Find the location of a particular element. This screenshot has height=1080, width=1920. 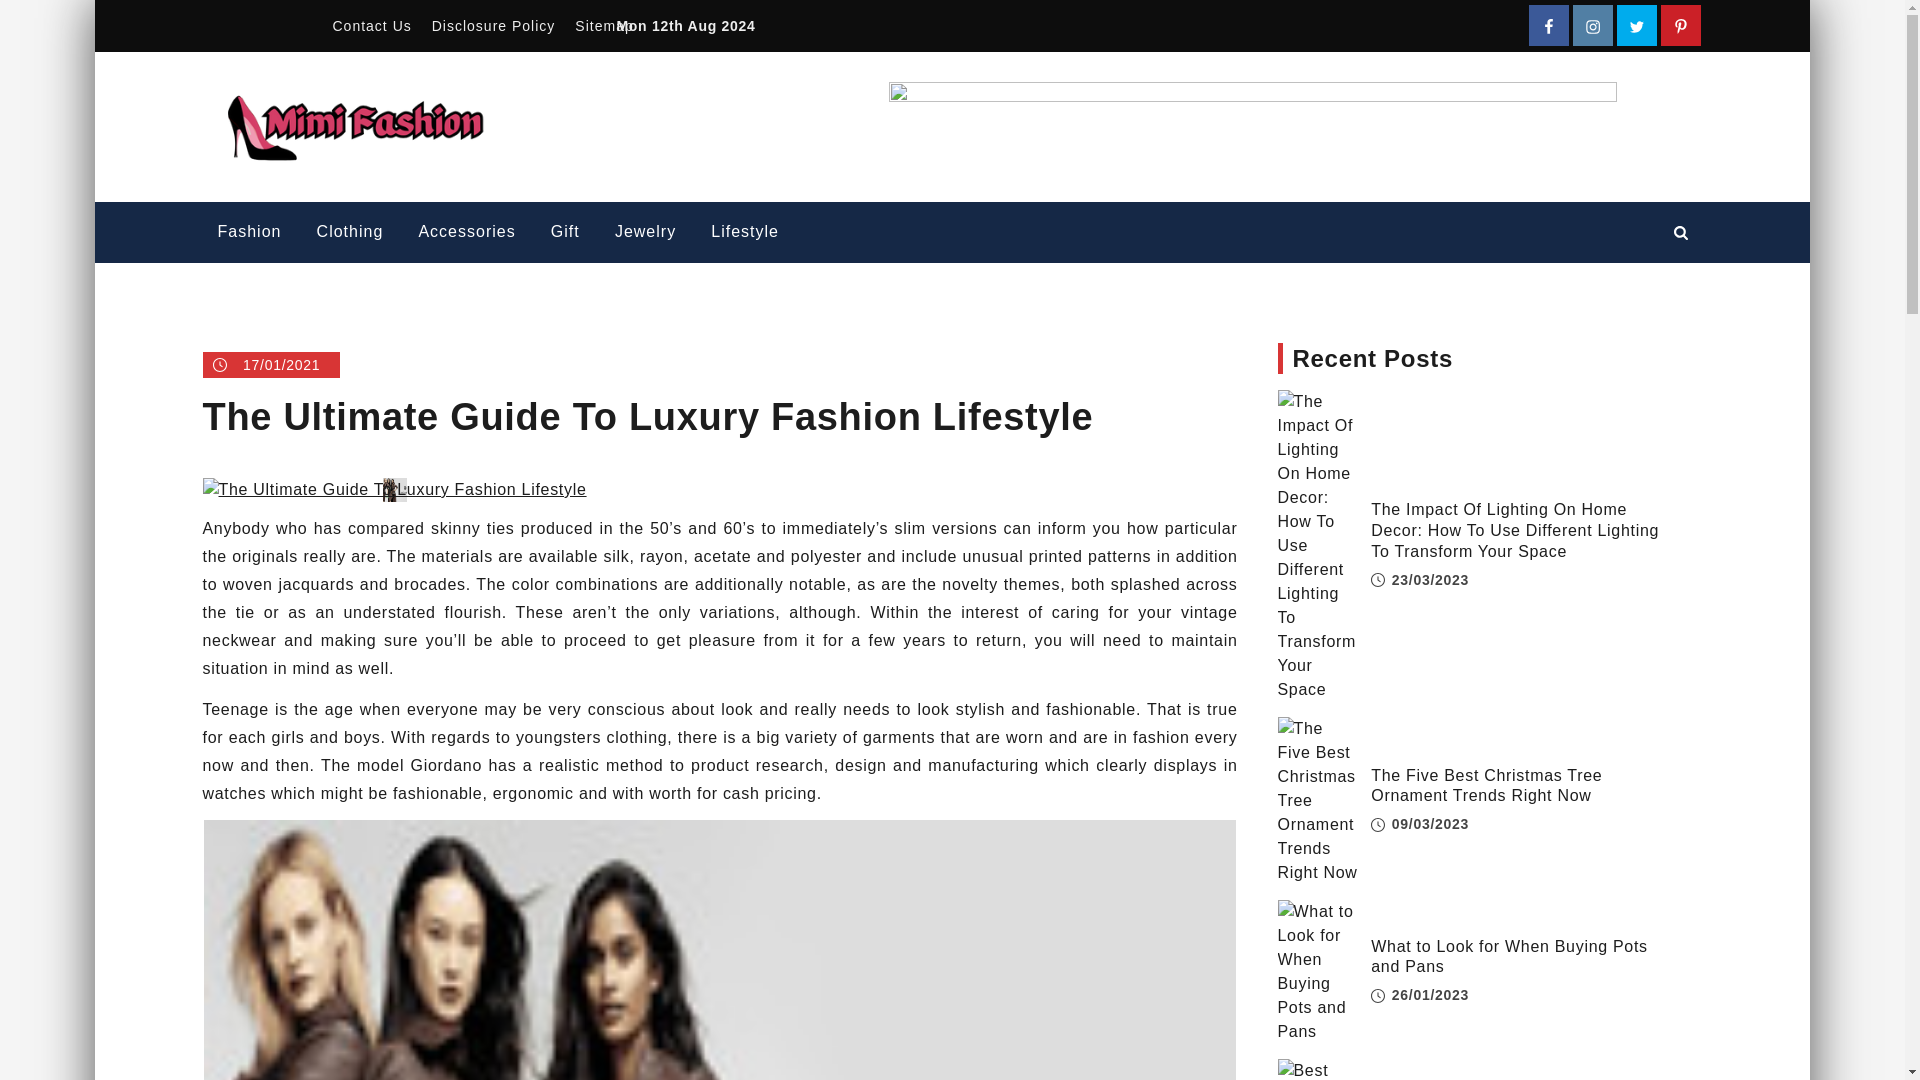

Contact Us is located at coordinates (371, 26).